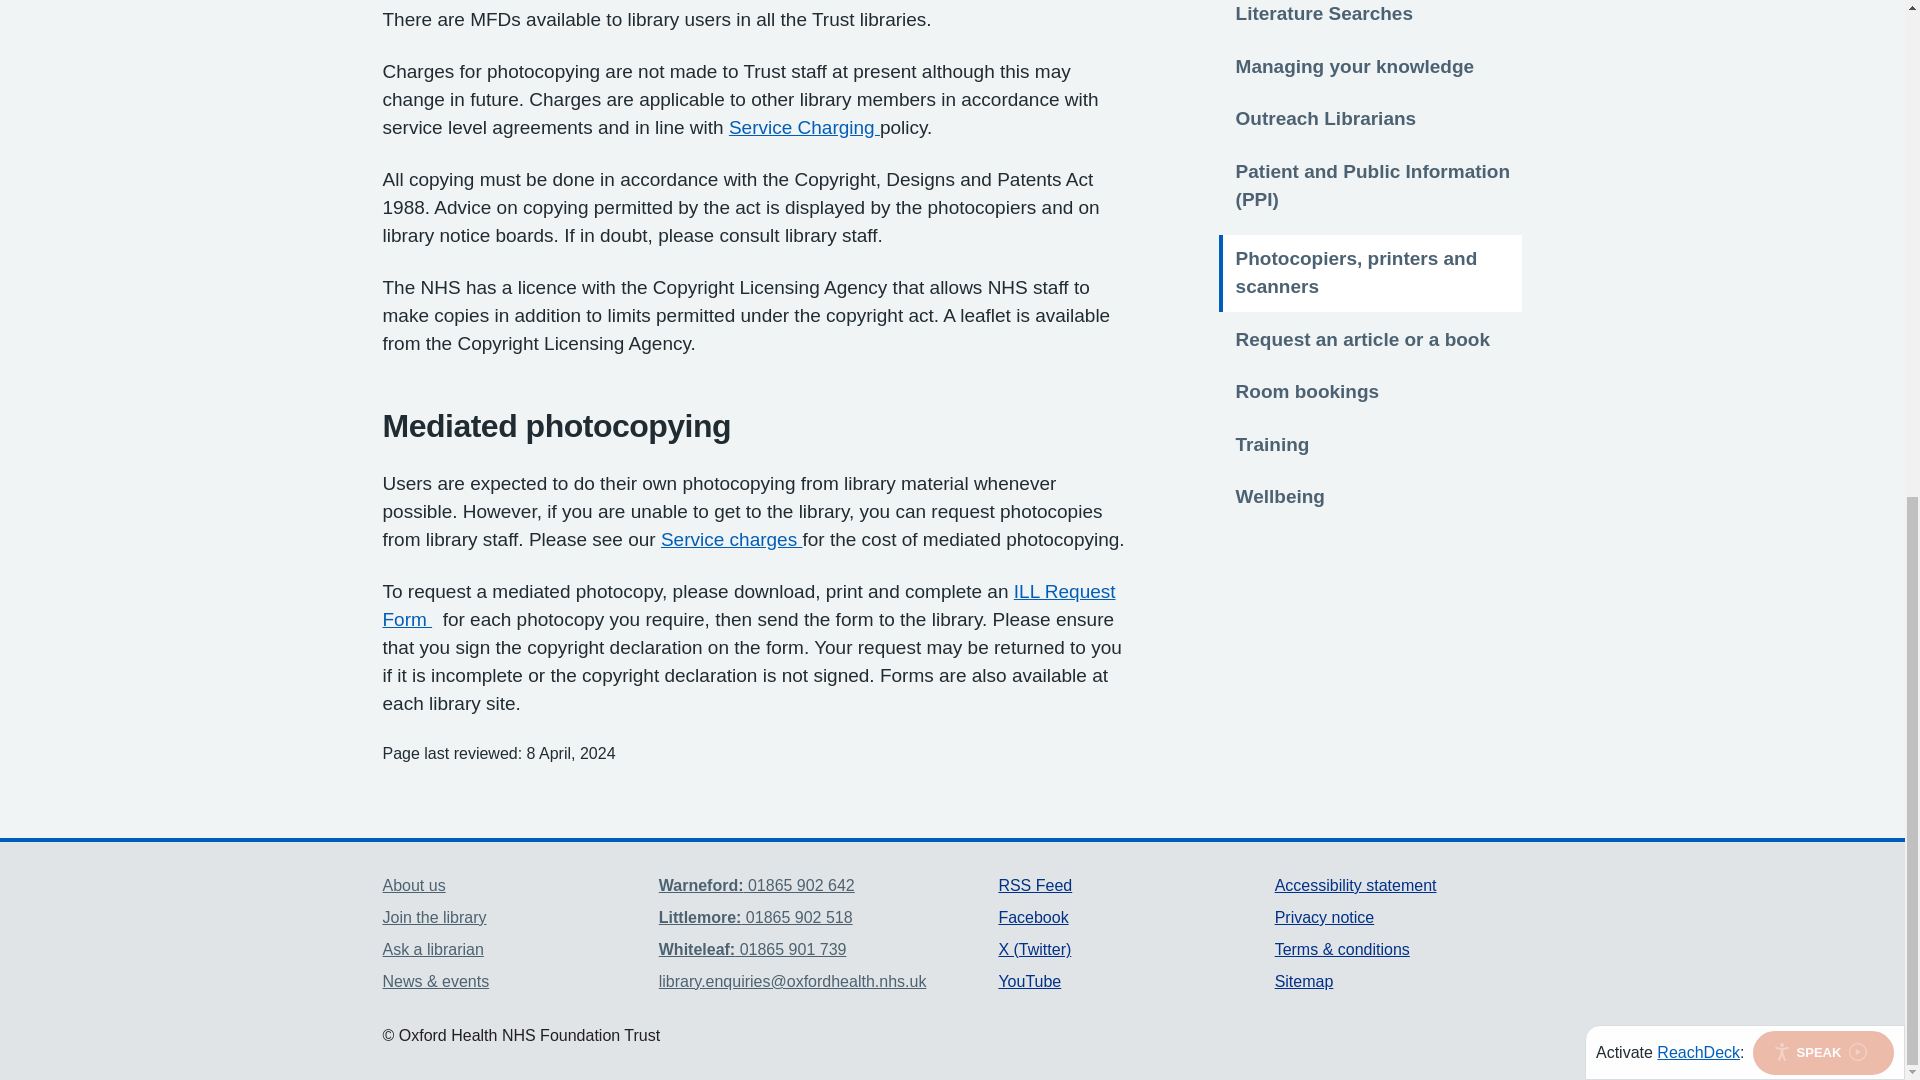 This screenshot has width=1920, height=1080. What do you see at coordinates (731, 539) in the screenshot?
I see `Service charges` at bounding box center [731, 539].